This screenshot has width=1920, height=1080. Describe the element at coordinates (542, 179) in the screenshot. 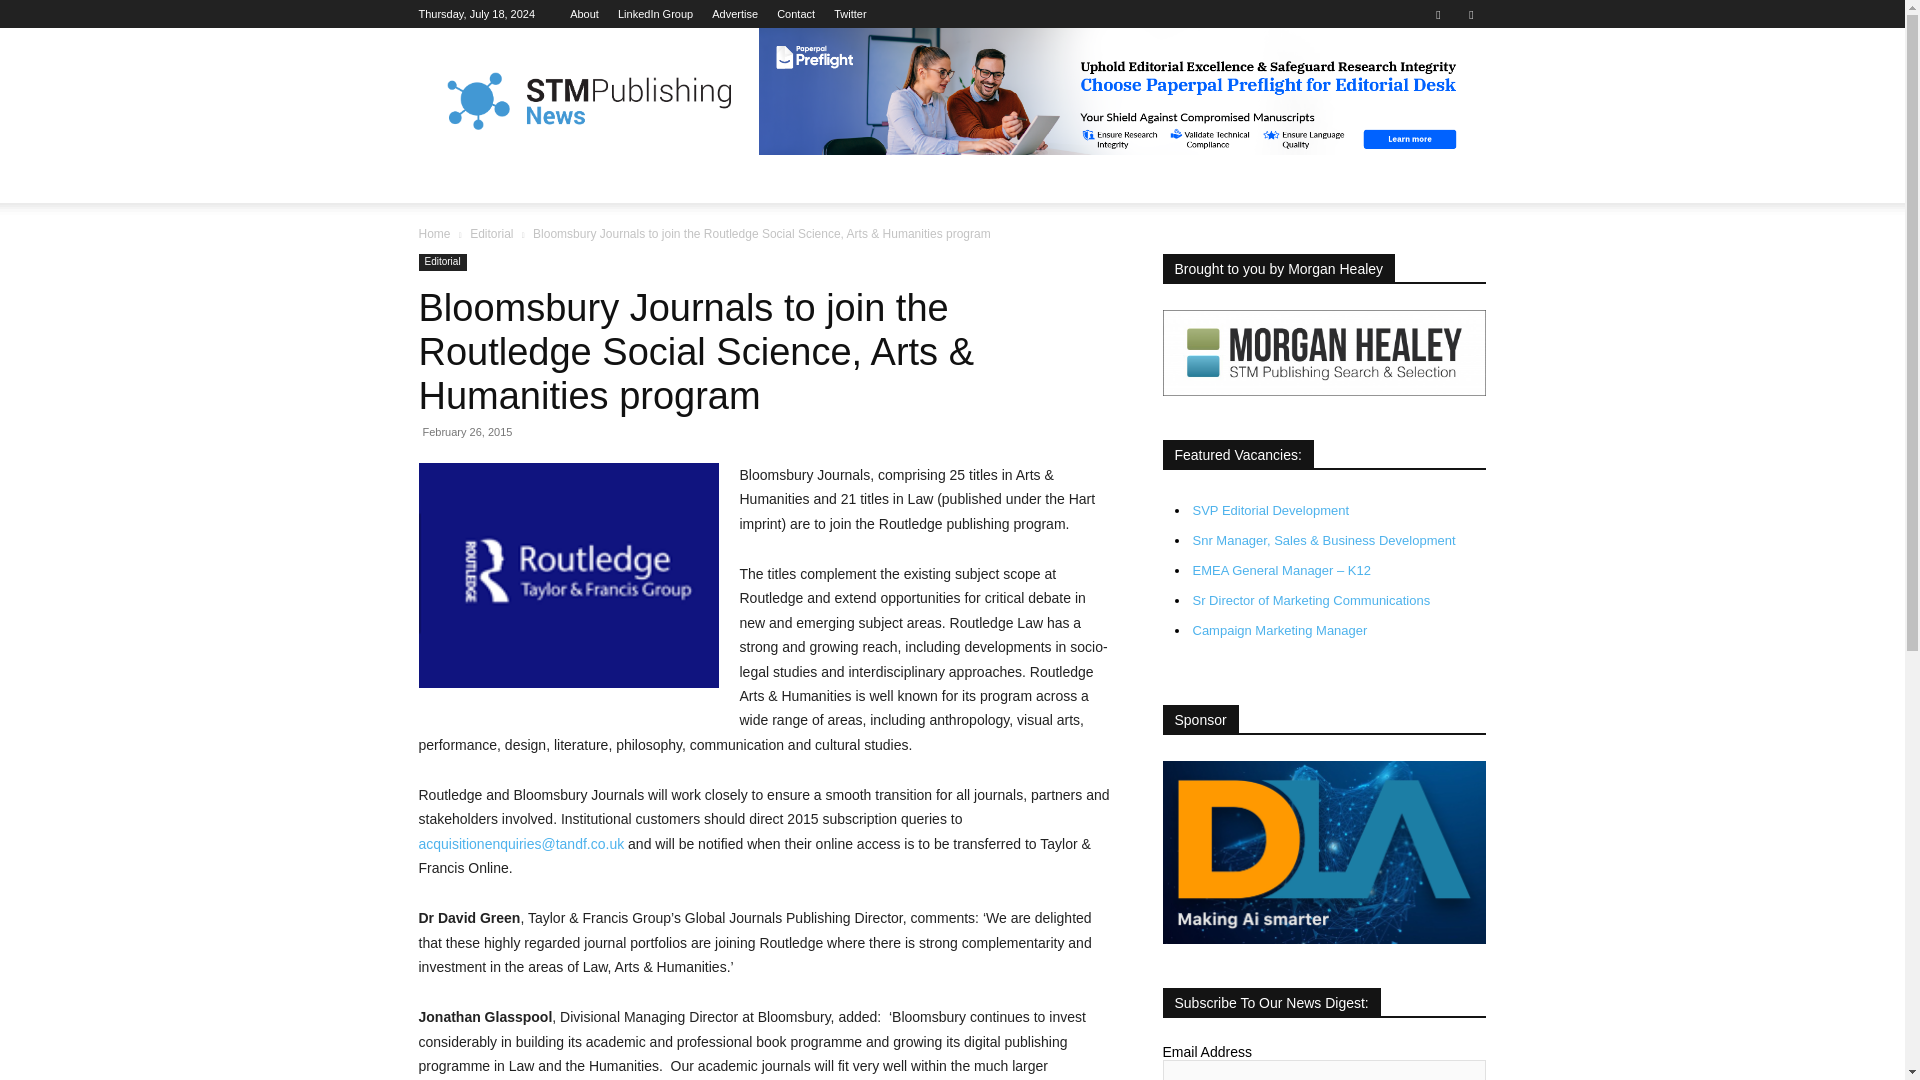

I see `FEATURED` at that location.